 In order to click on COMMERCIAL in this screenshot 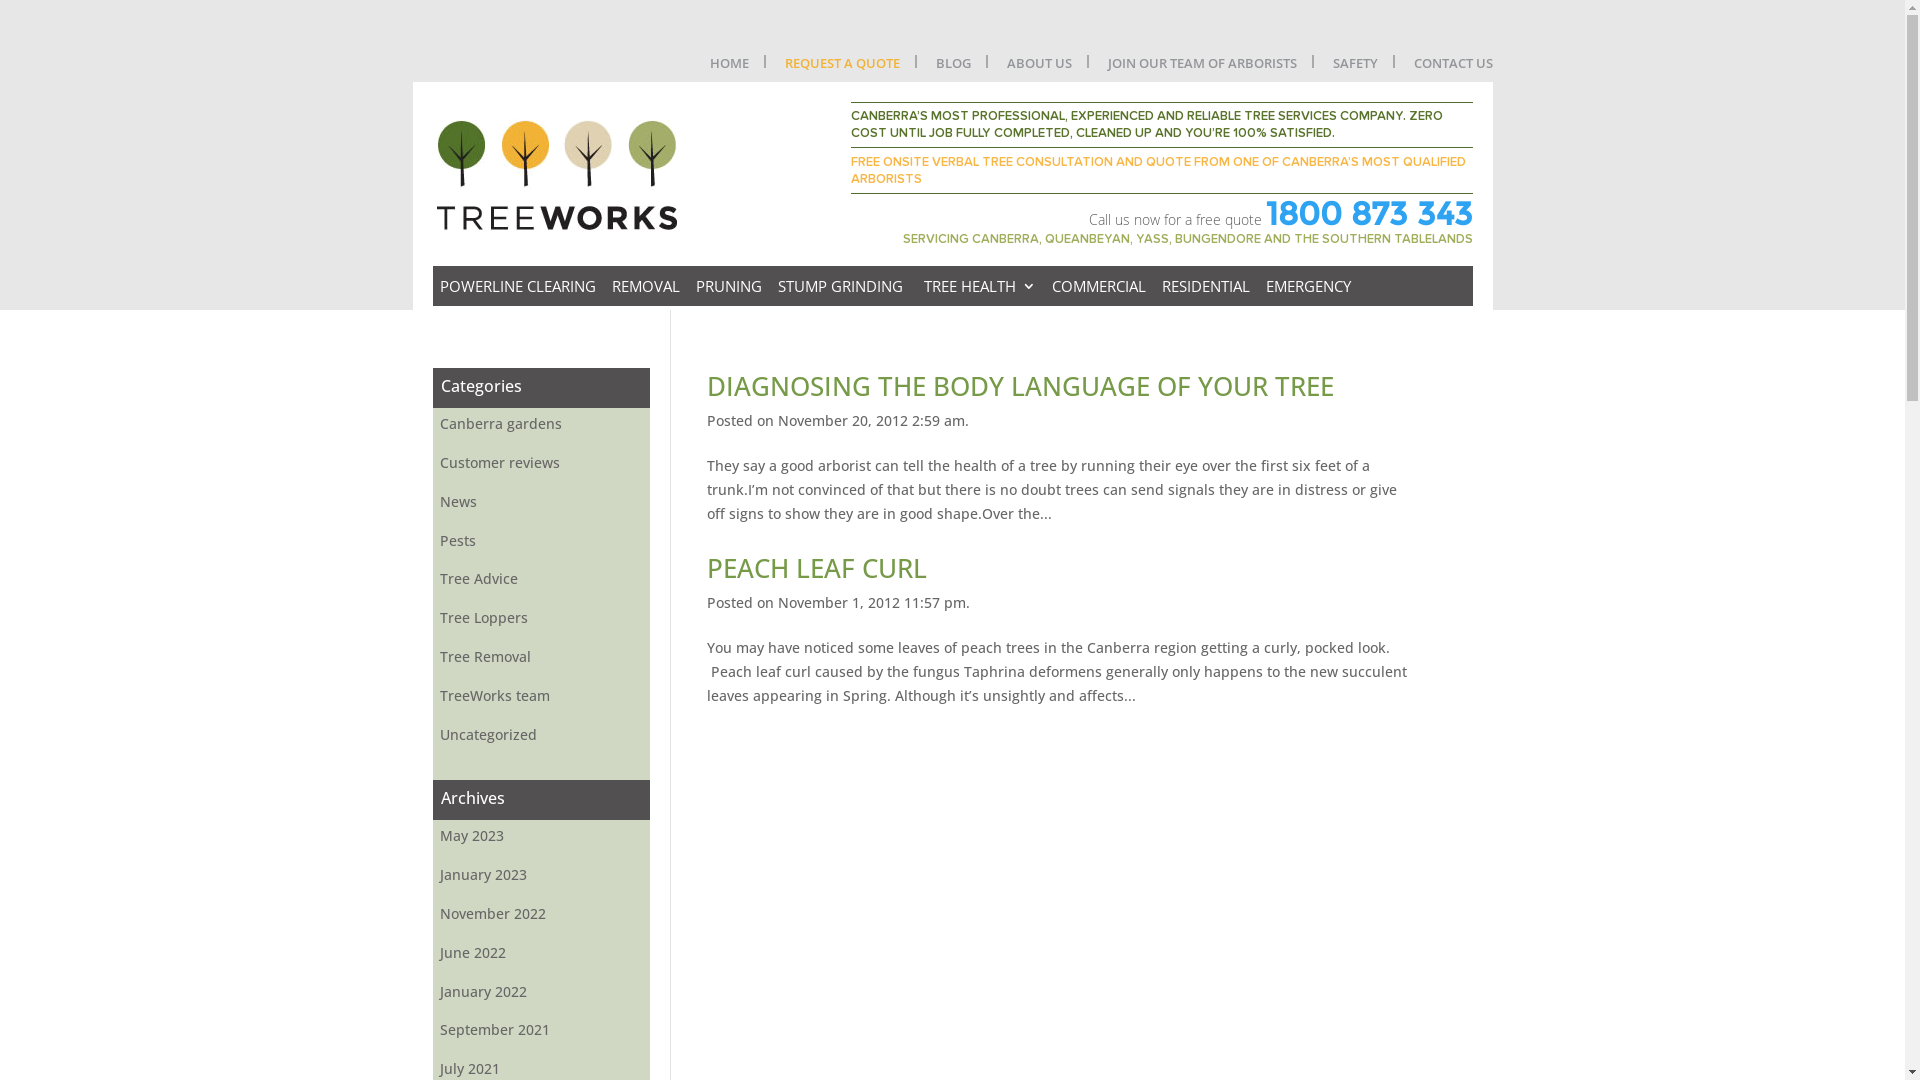, I will do `click(1094, 286)`.